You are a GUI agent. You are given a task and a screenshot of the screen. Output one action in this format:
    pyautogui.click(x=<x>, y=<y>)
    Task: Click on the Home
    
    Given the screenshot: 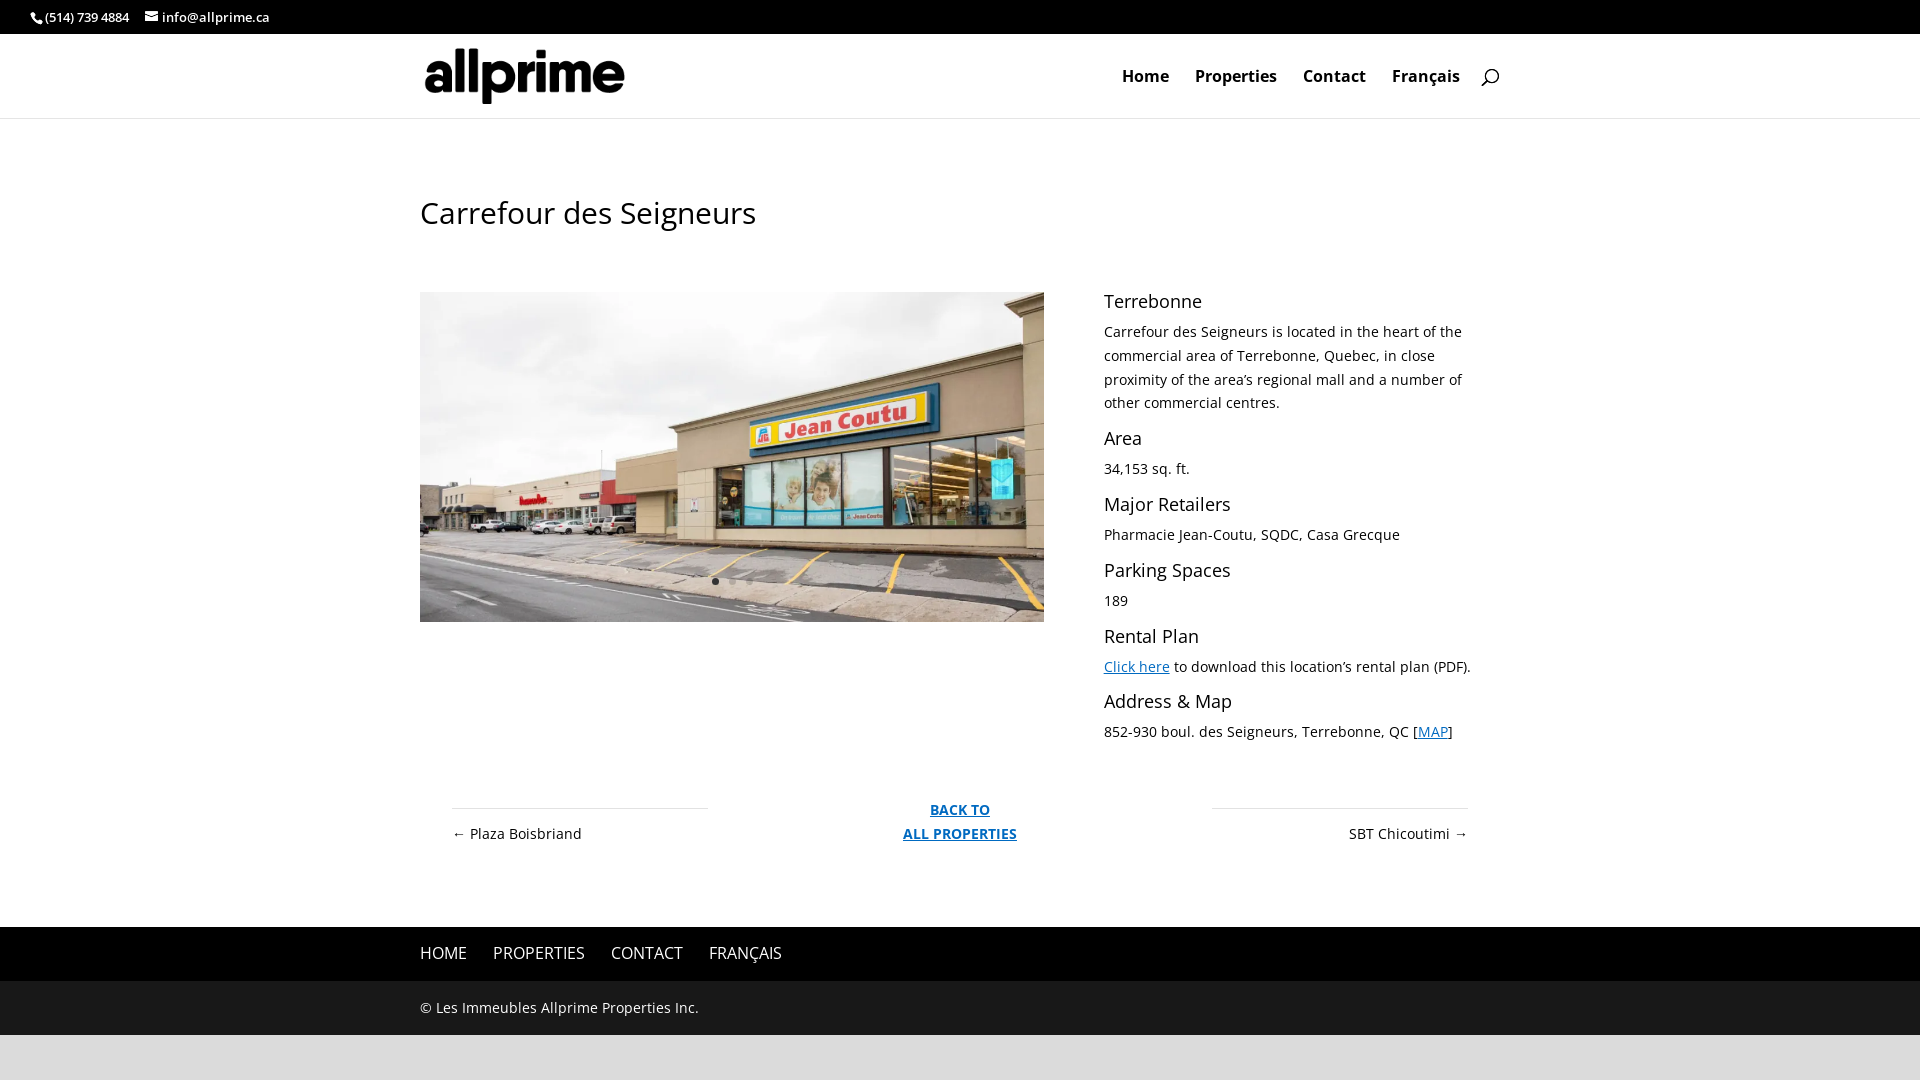 What is the action you would take?
    pyautogui.click(x=1146, y=92)
    